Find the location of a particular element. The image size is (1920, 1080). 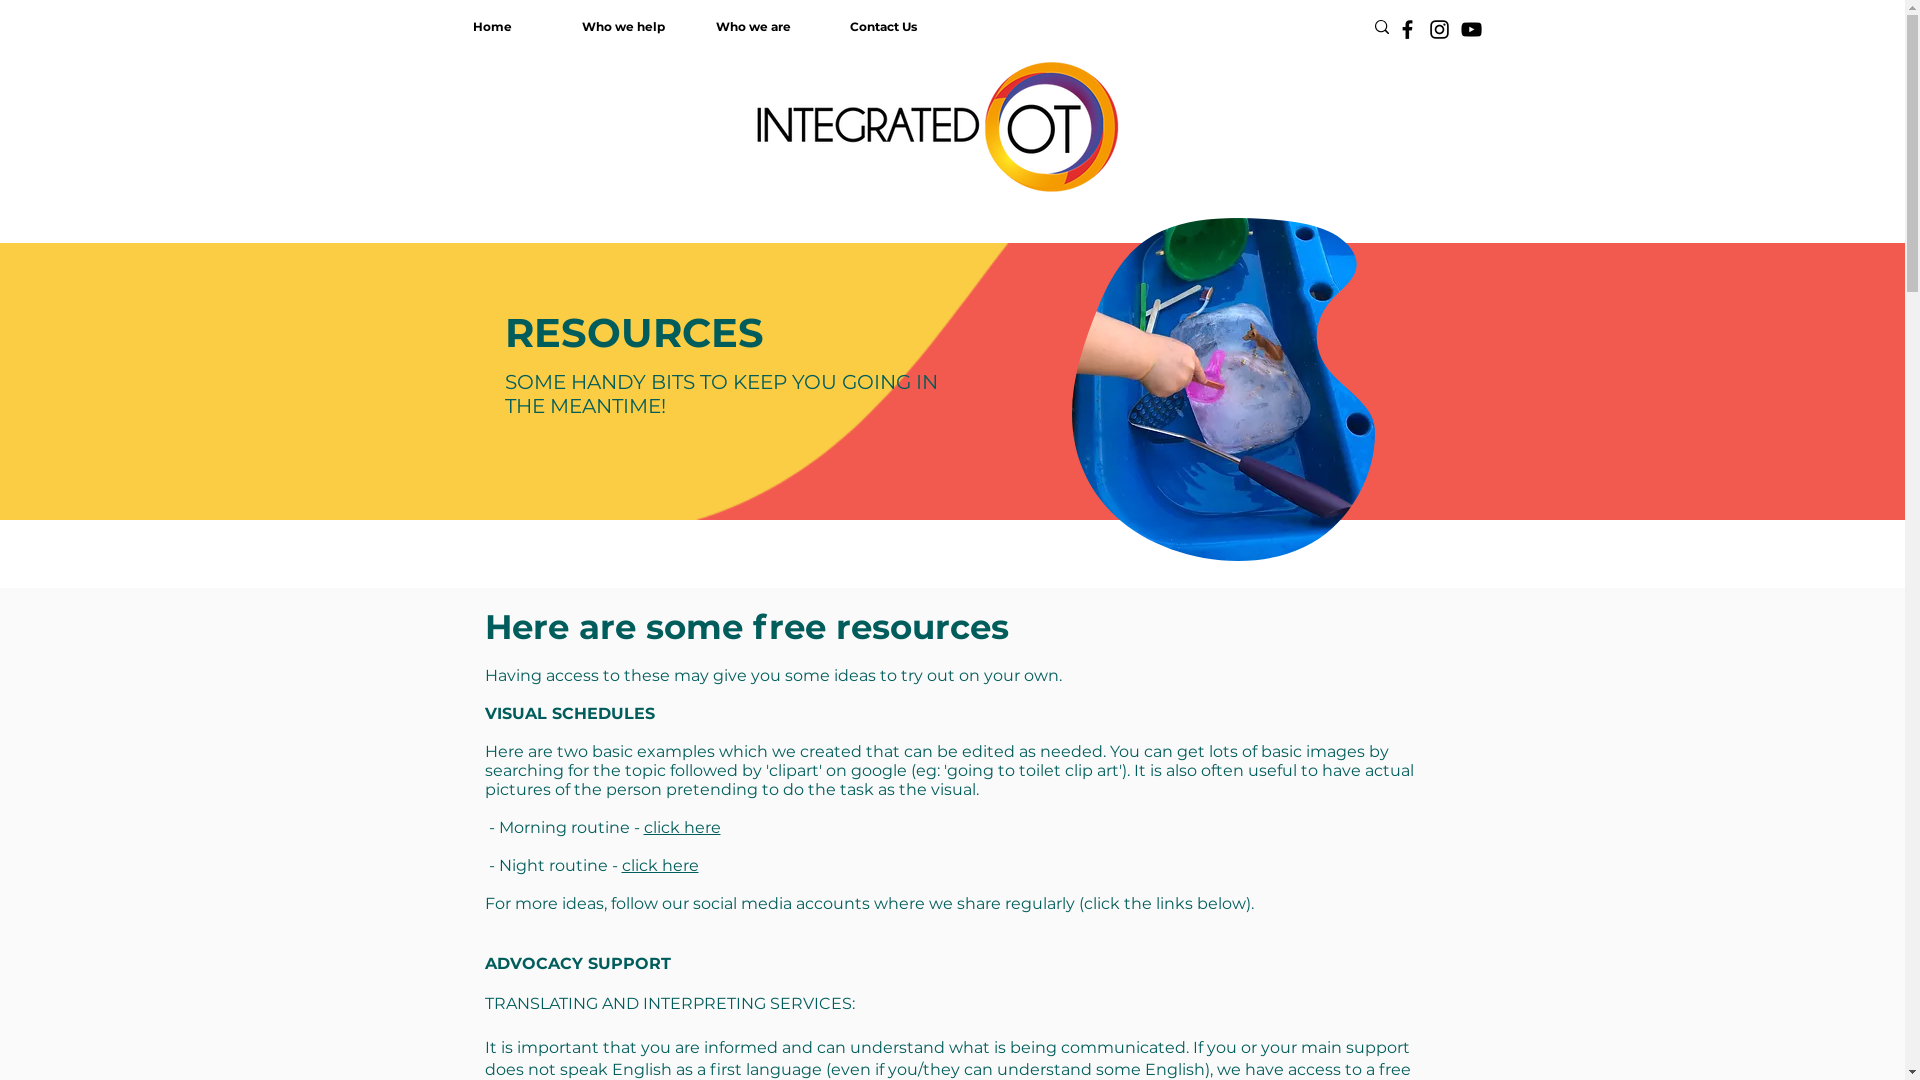

click here is located at coordinates (660, 866).